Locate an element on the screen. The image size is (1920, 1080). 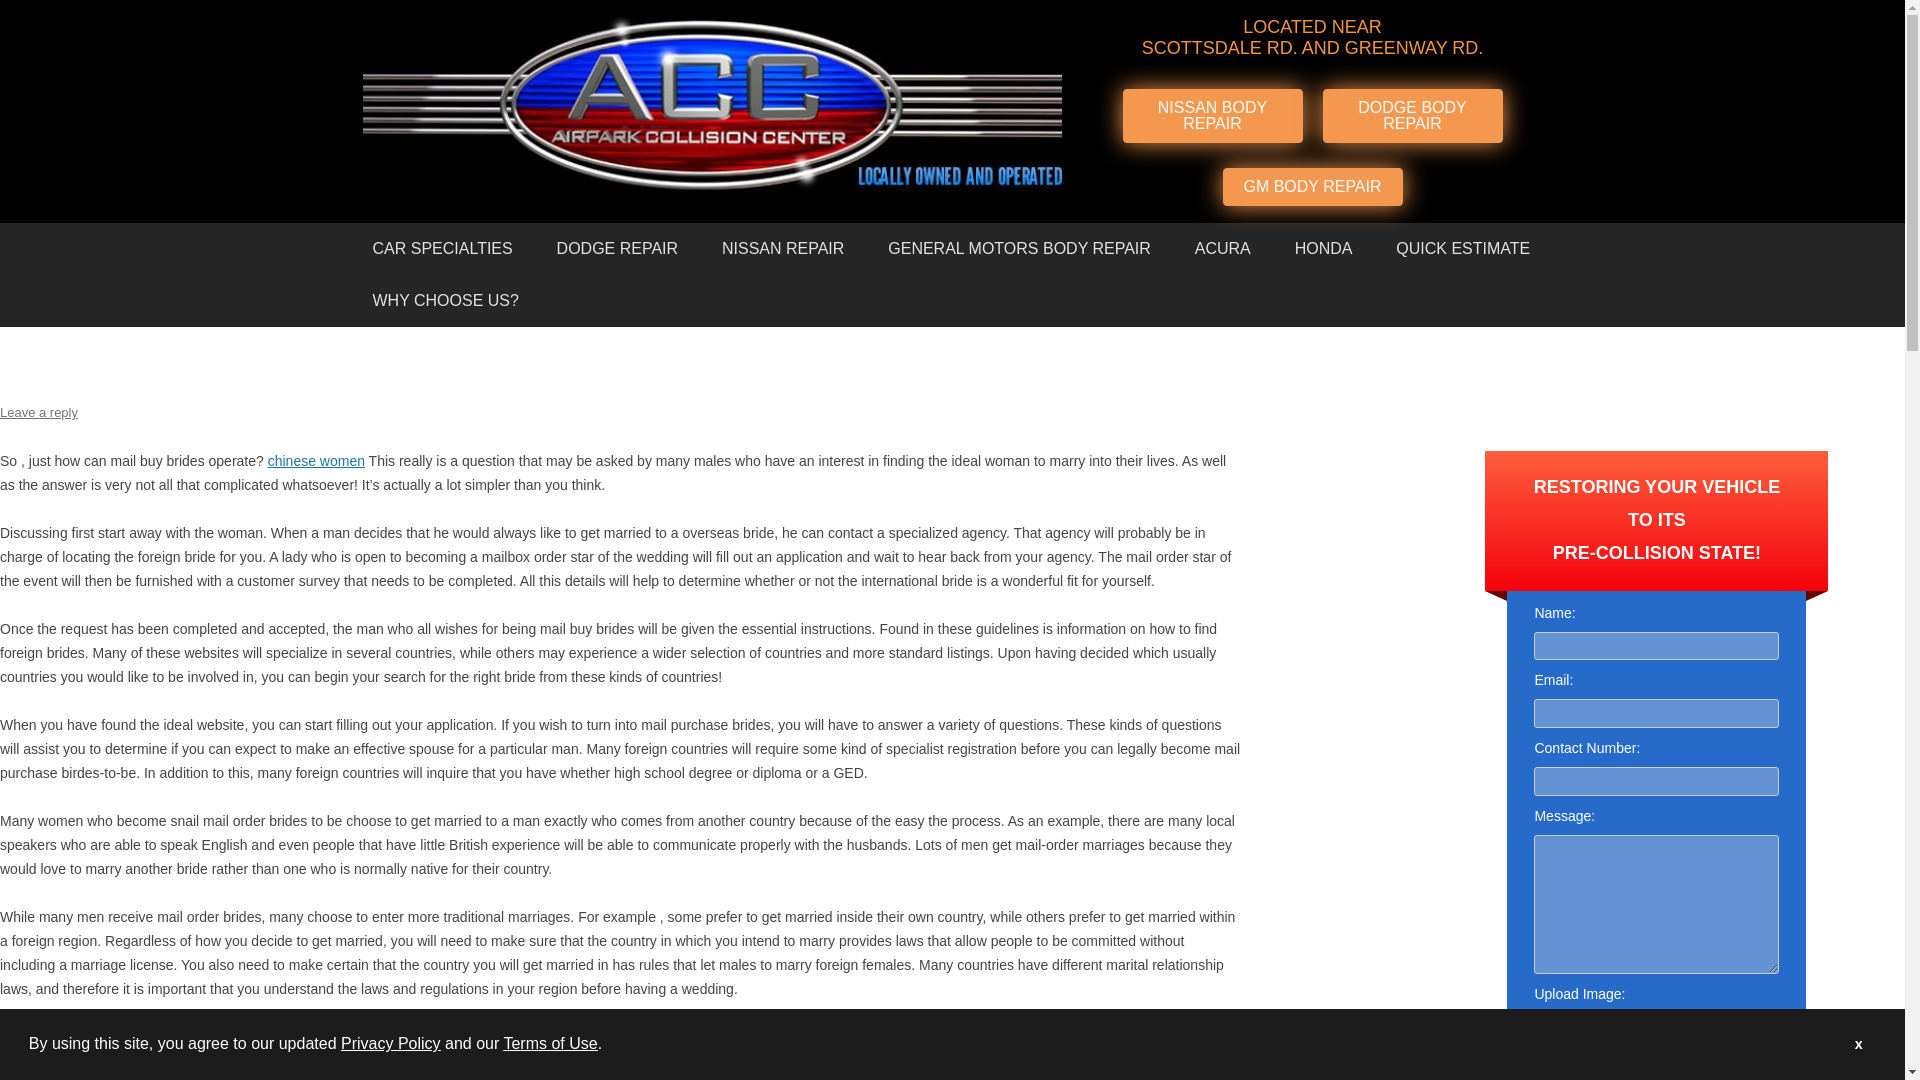
CAR SPECIALTIES is located at coordinates (441, 248).